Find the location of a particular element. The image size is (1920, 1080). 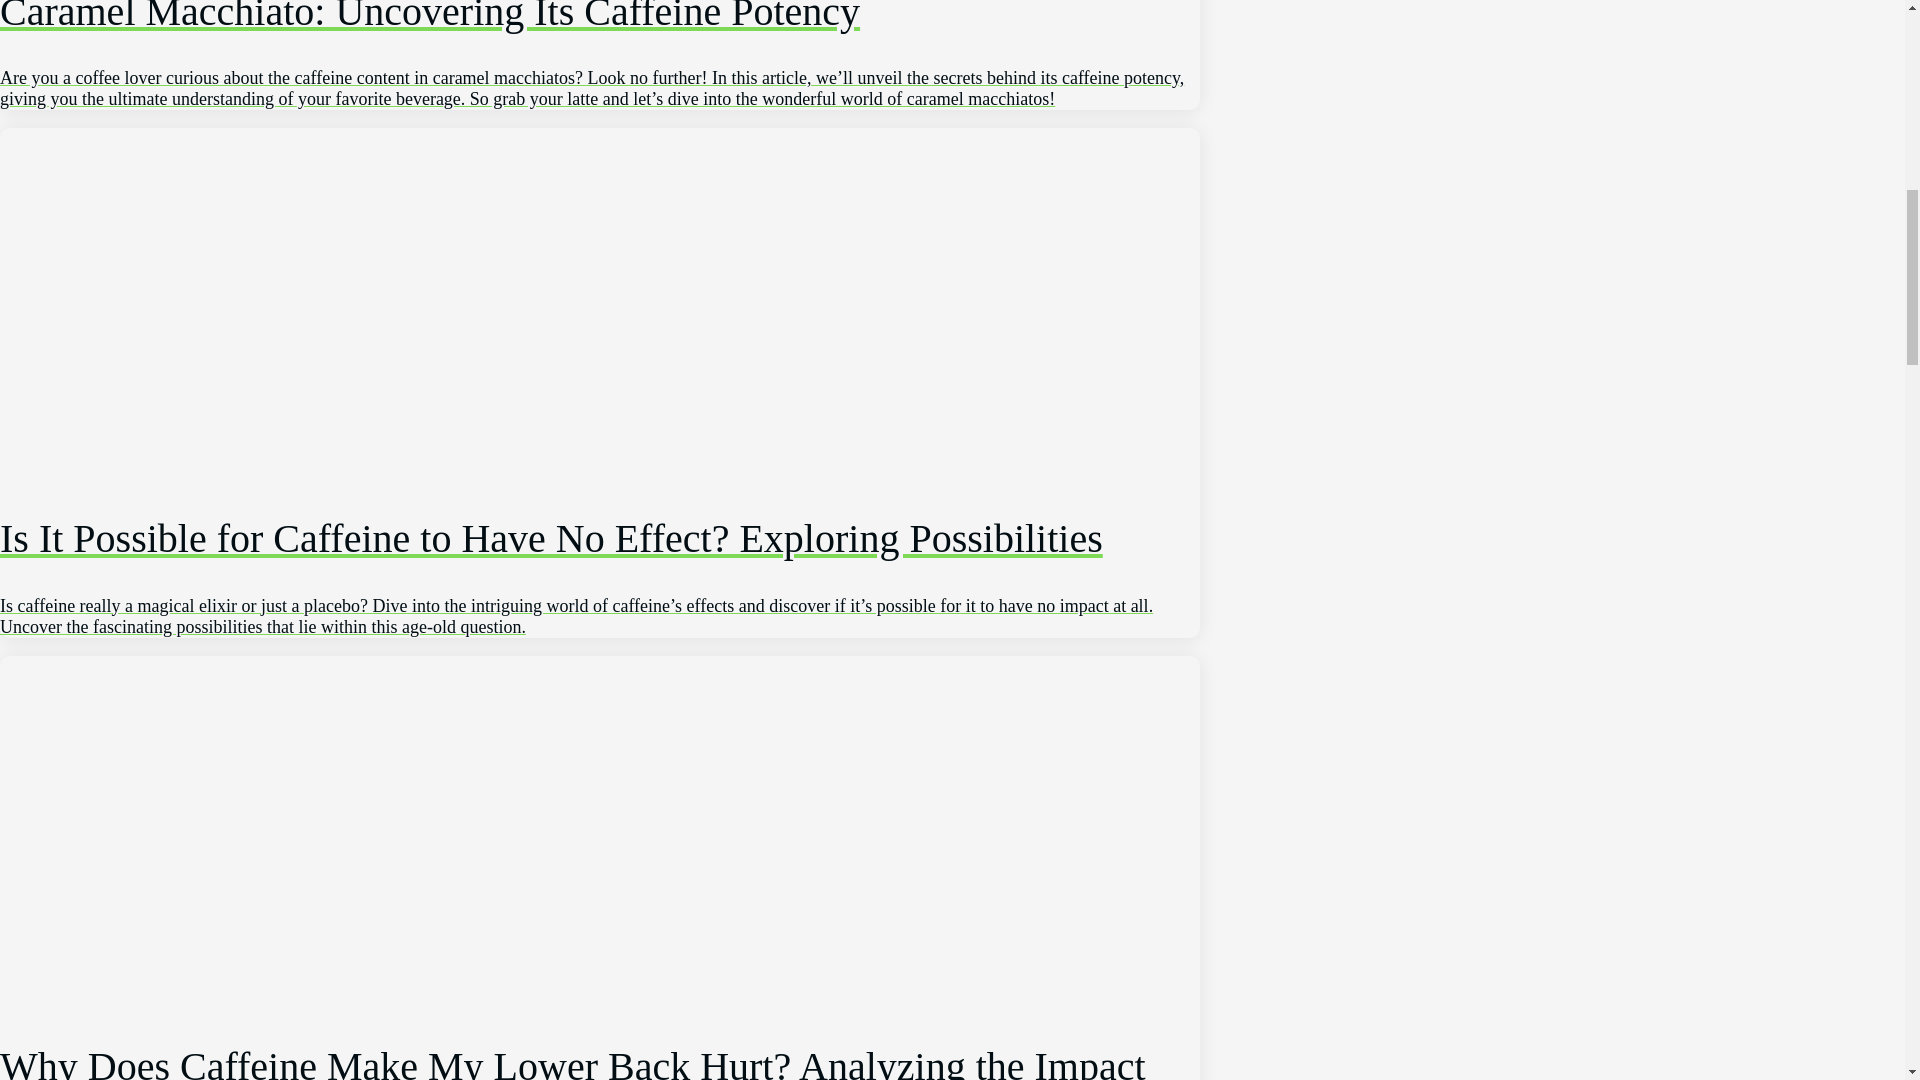

Caramel Macchiato: Uncovering Its Caffeine Potency is located at coordinates (600, 55).